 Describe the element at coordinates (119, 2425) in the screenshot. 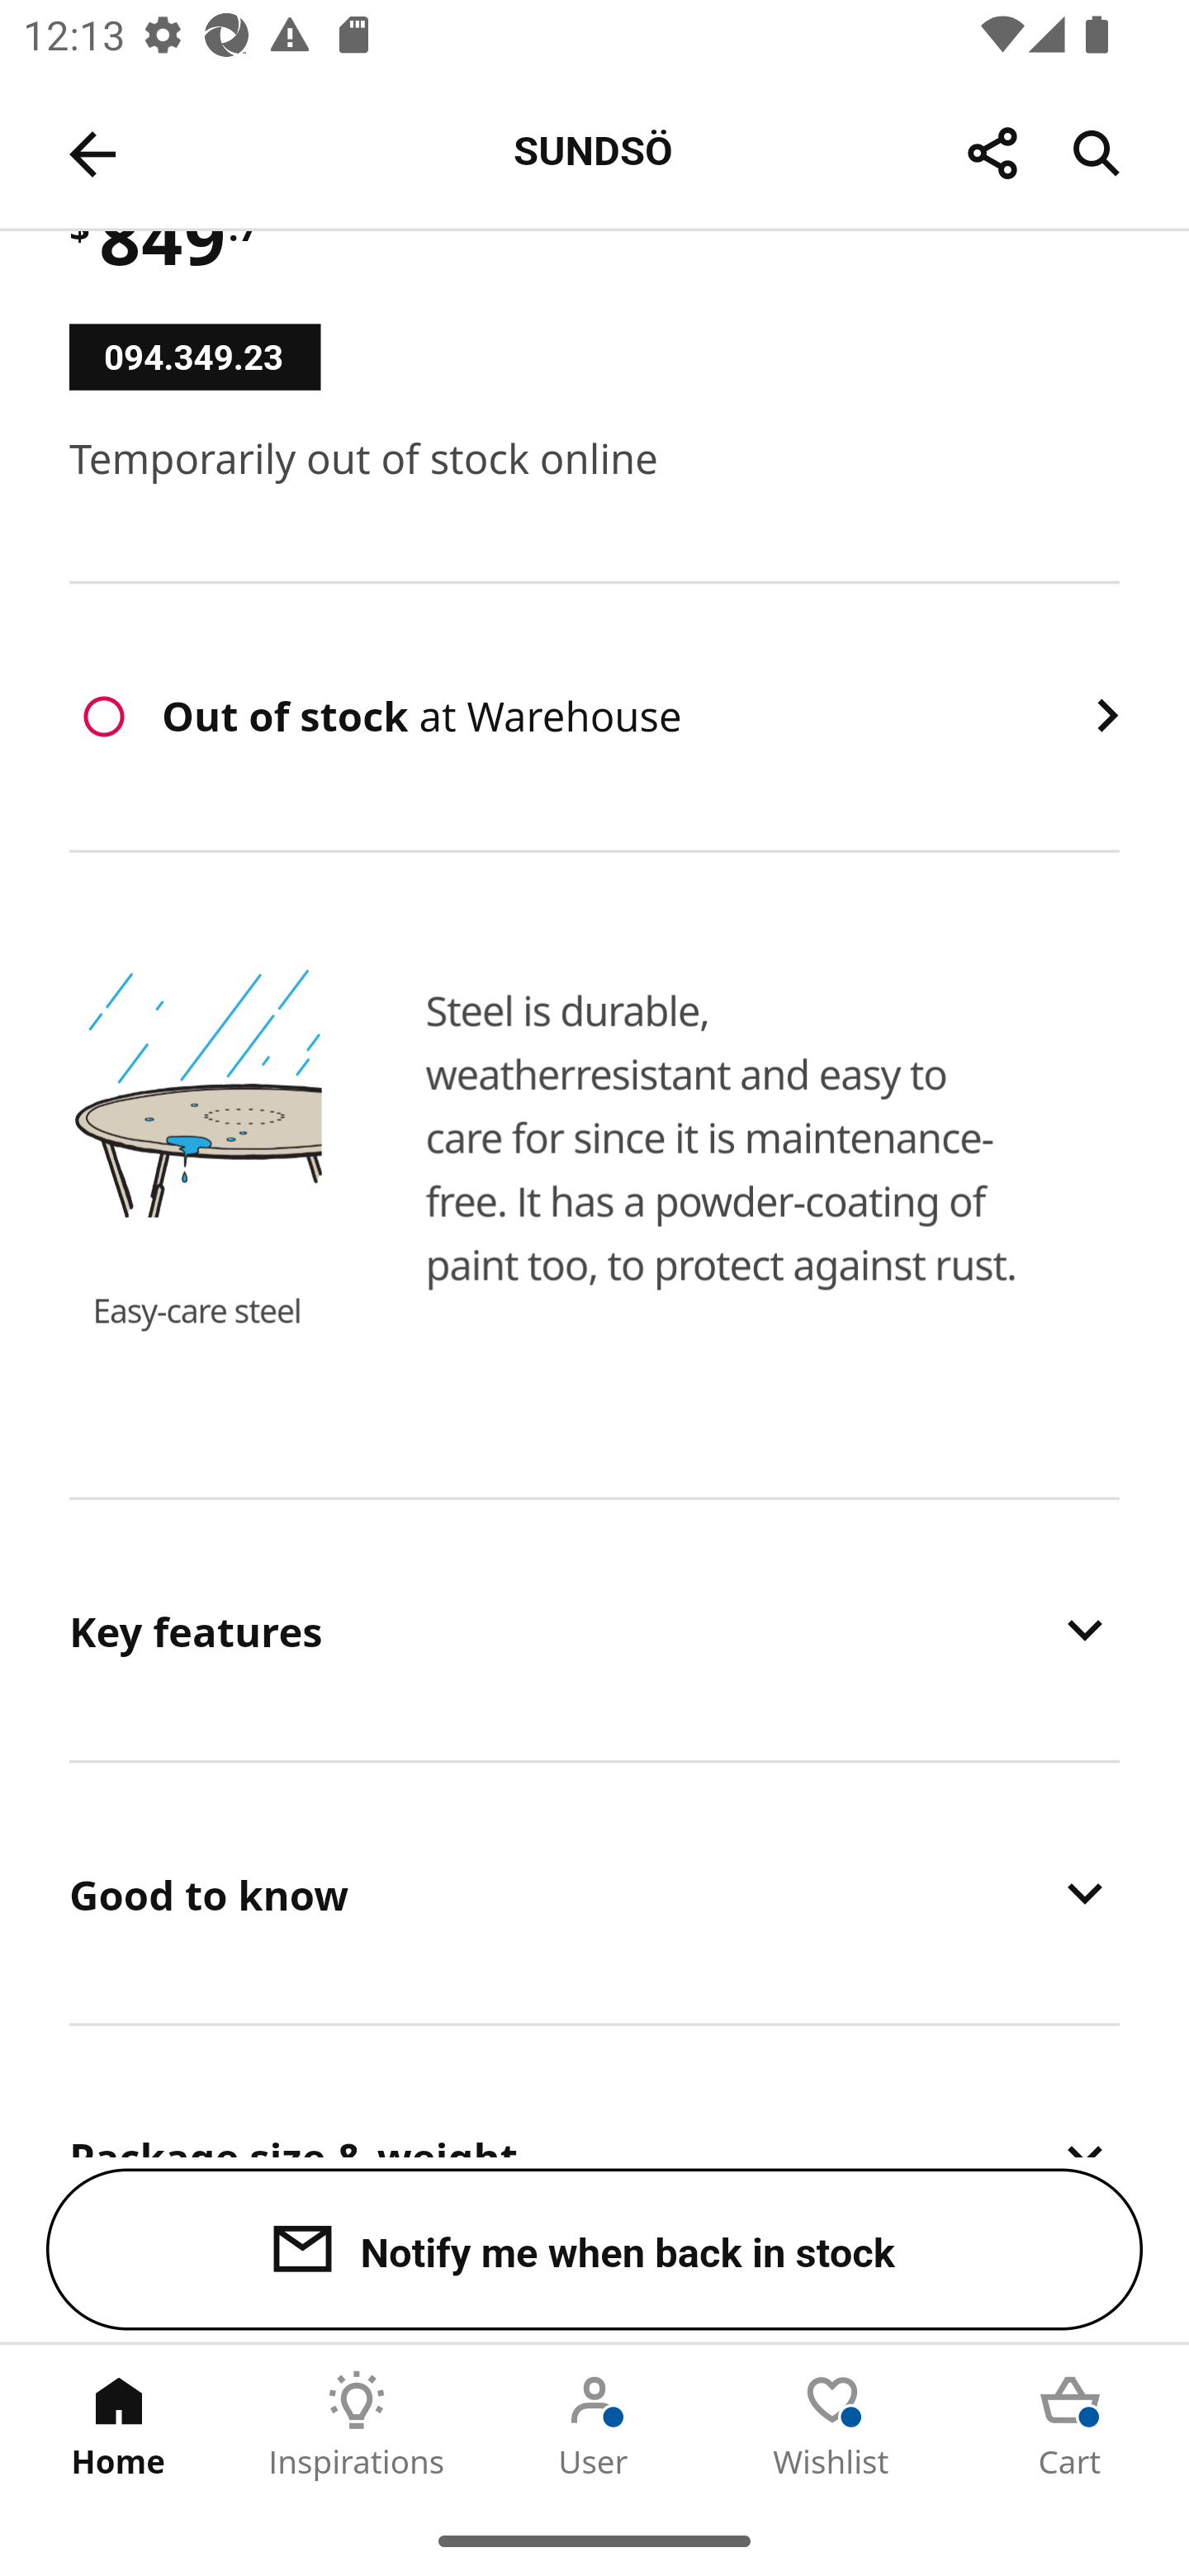

I see `Home
Tab 1 of 5` at that location.